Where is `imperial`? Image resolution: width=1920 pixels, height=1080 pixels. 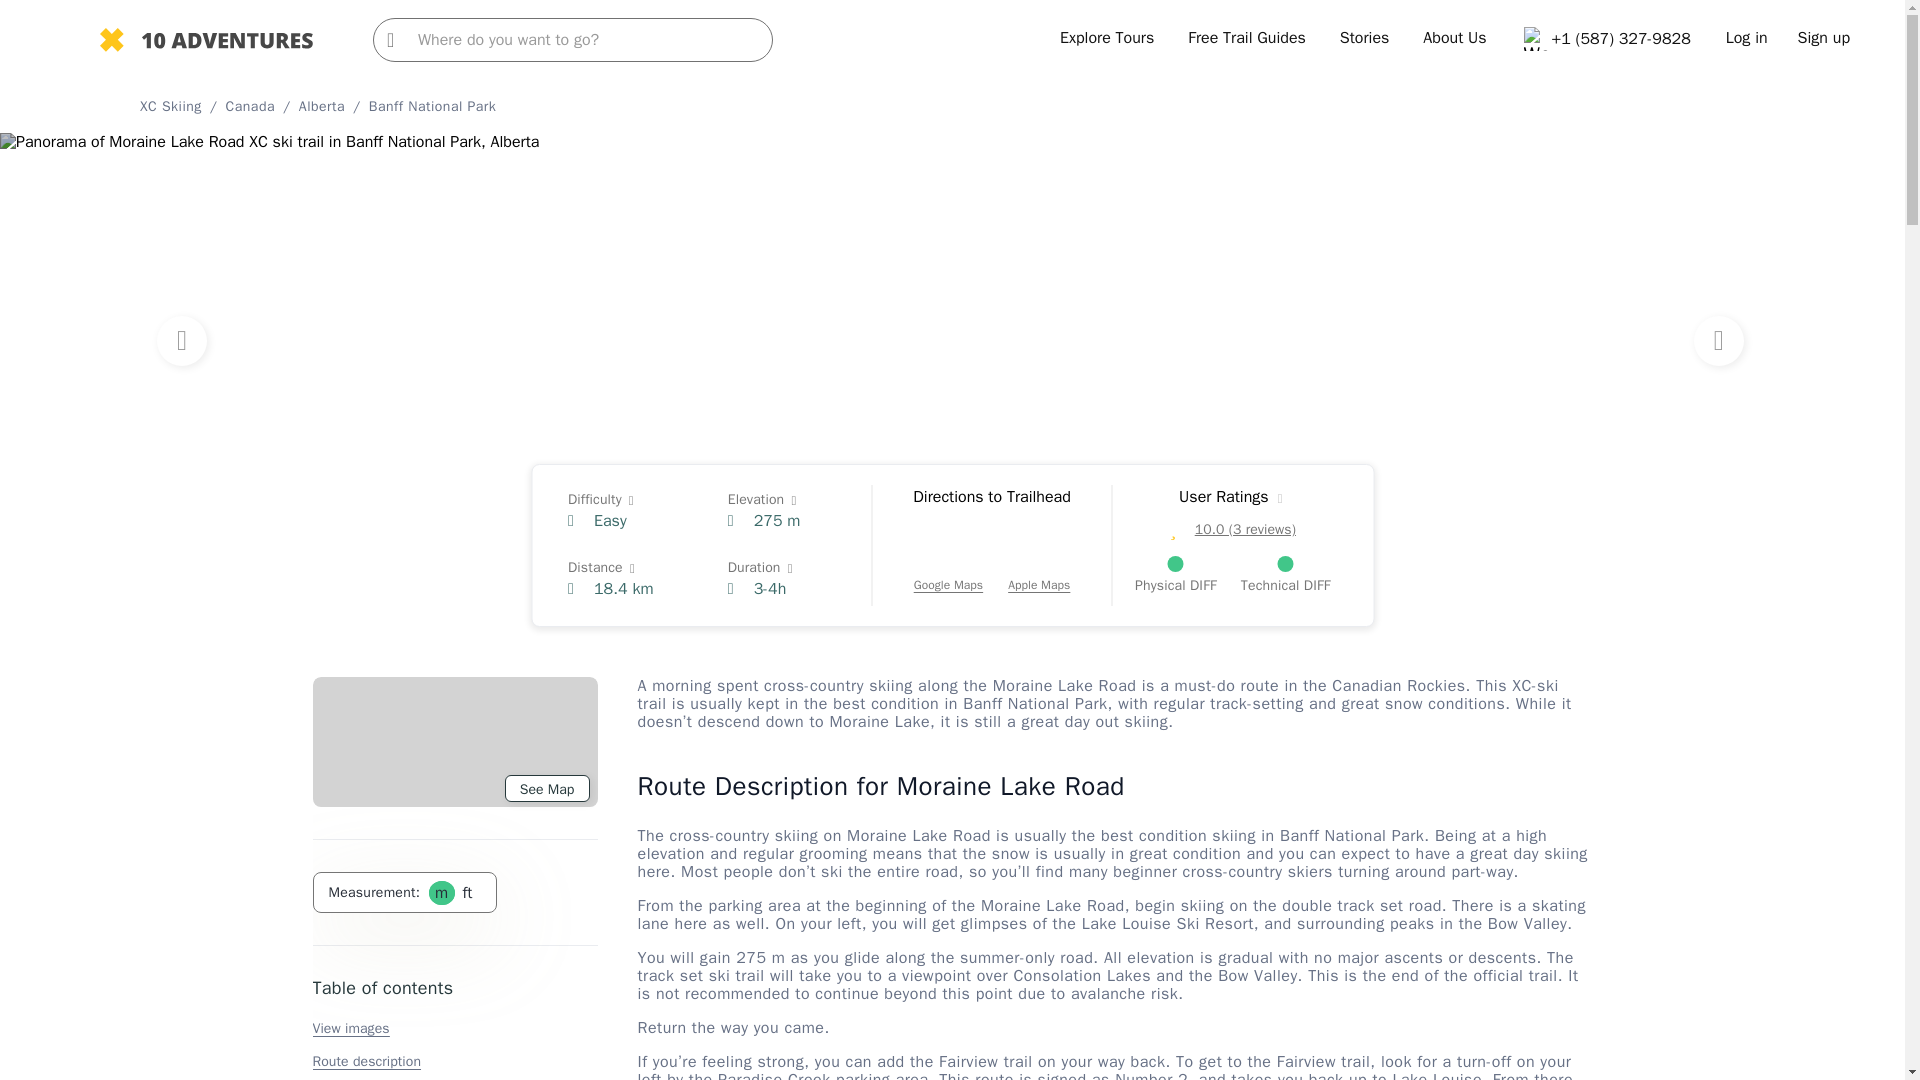 imperial is located at coordinates (466, 892).